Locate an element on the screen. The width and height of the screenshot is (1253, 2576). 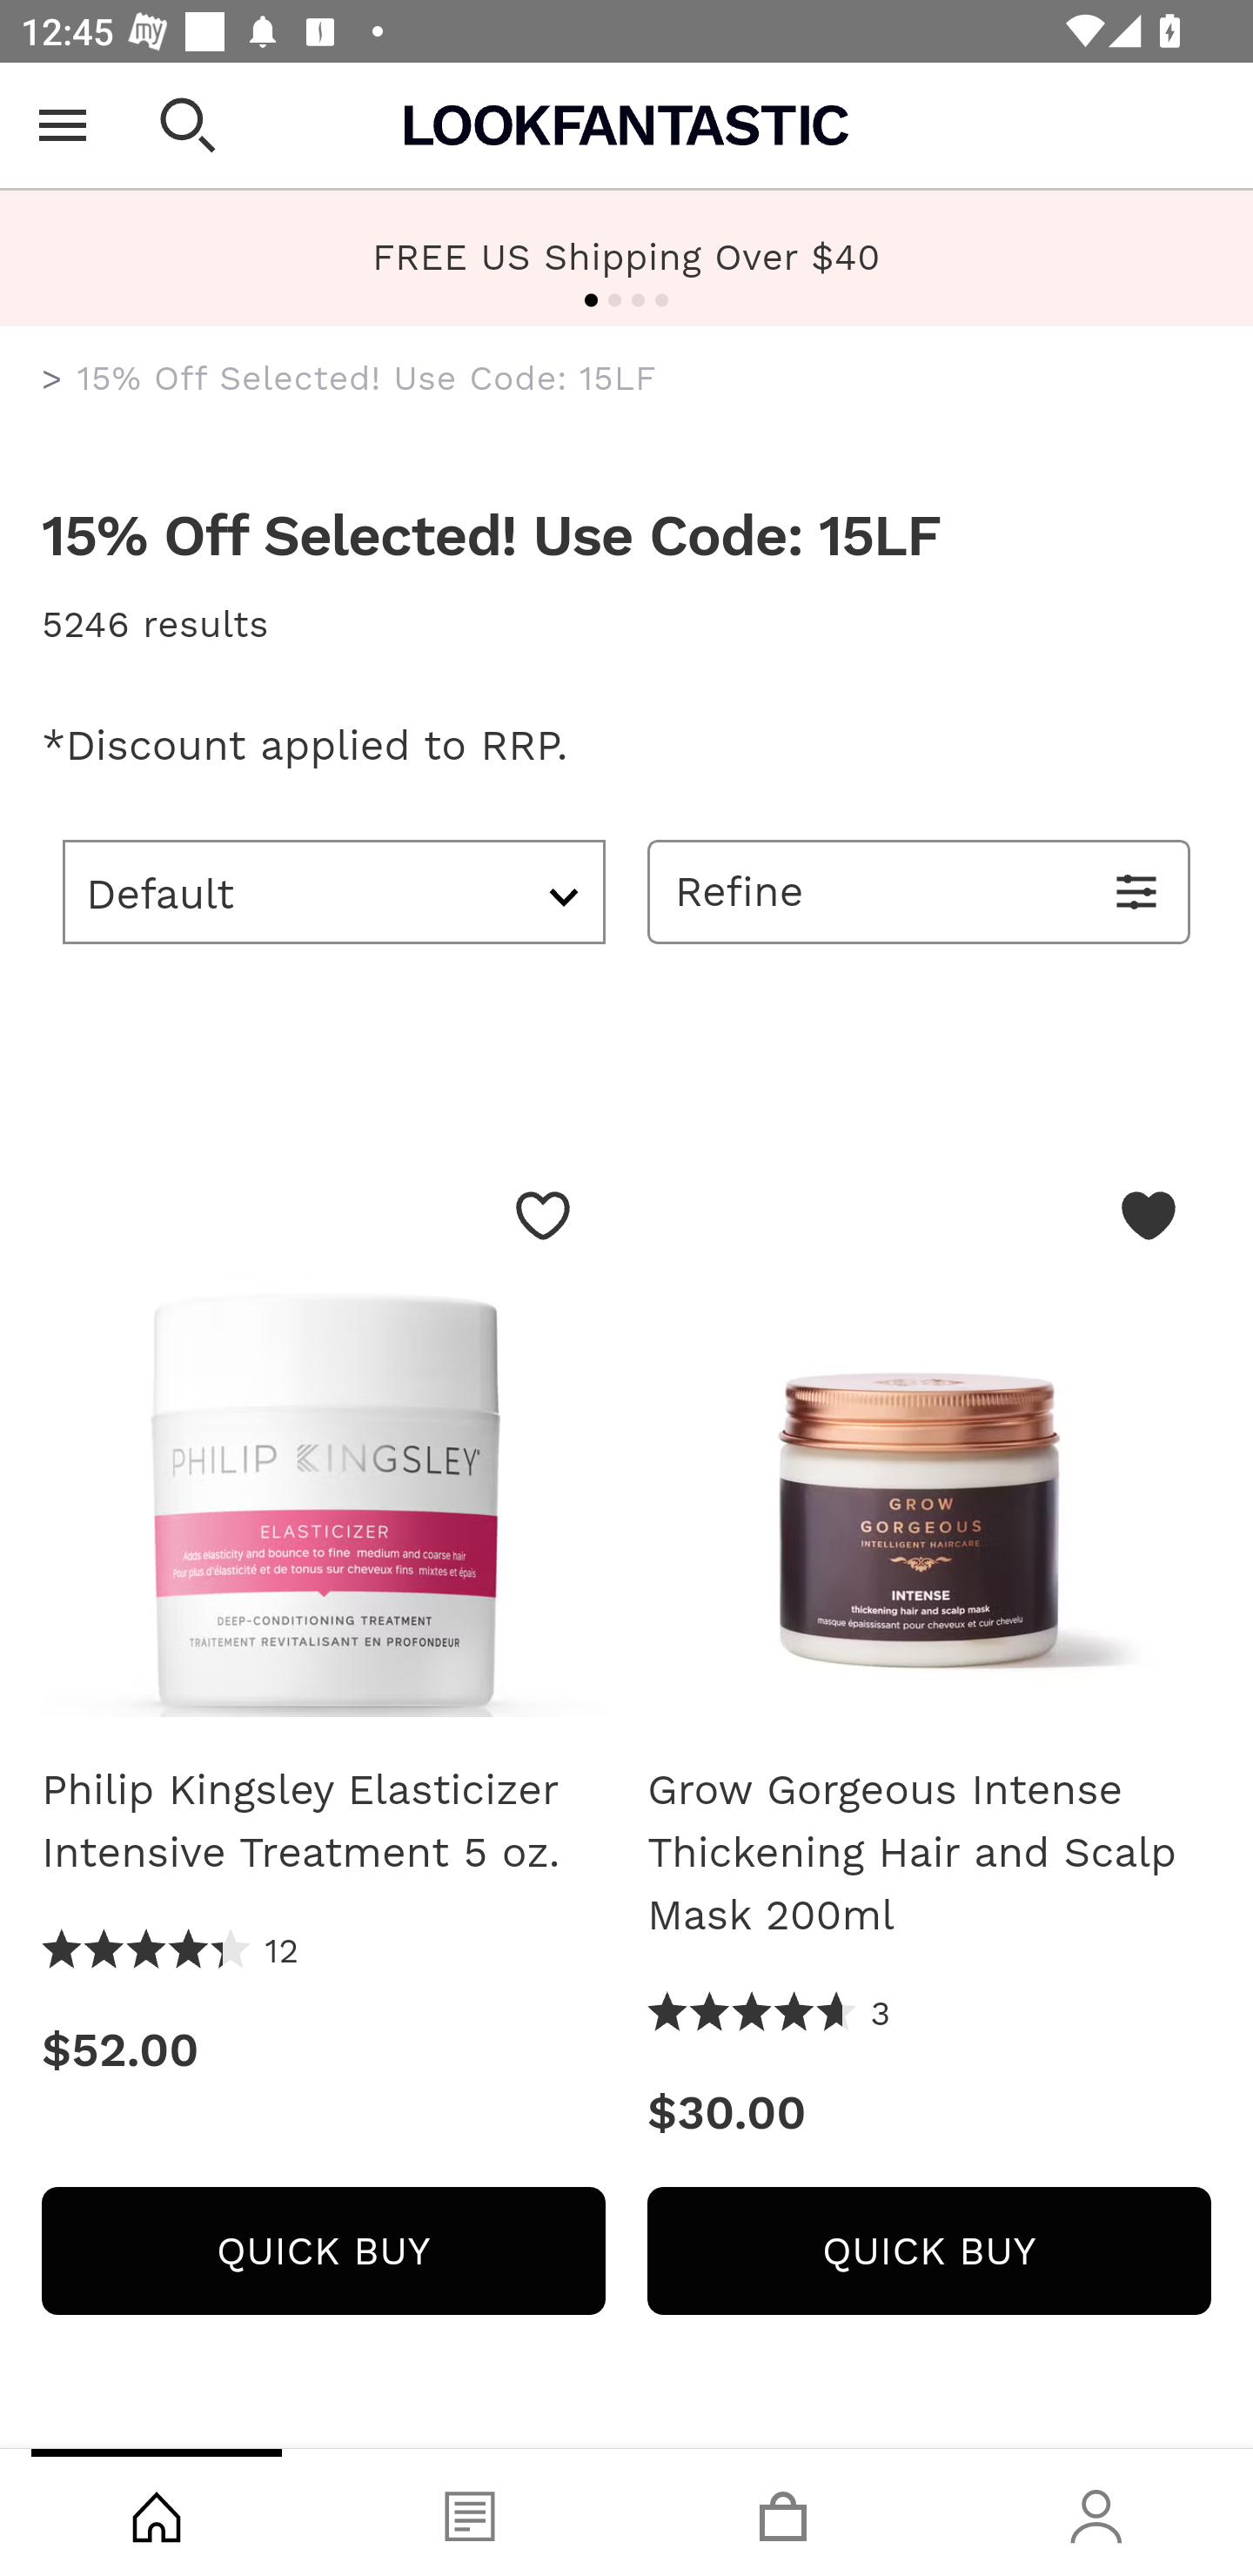
Open search is located at coordinates (188, 125).